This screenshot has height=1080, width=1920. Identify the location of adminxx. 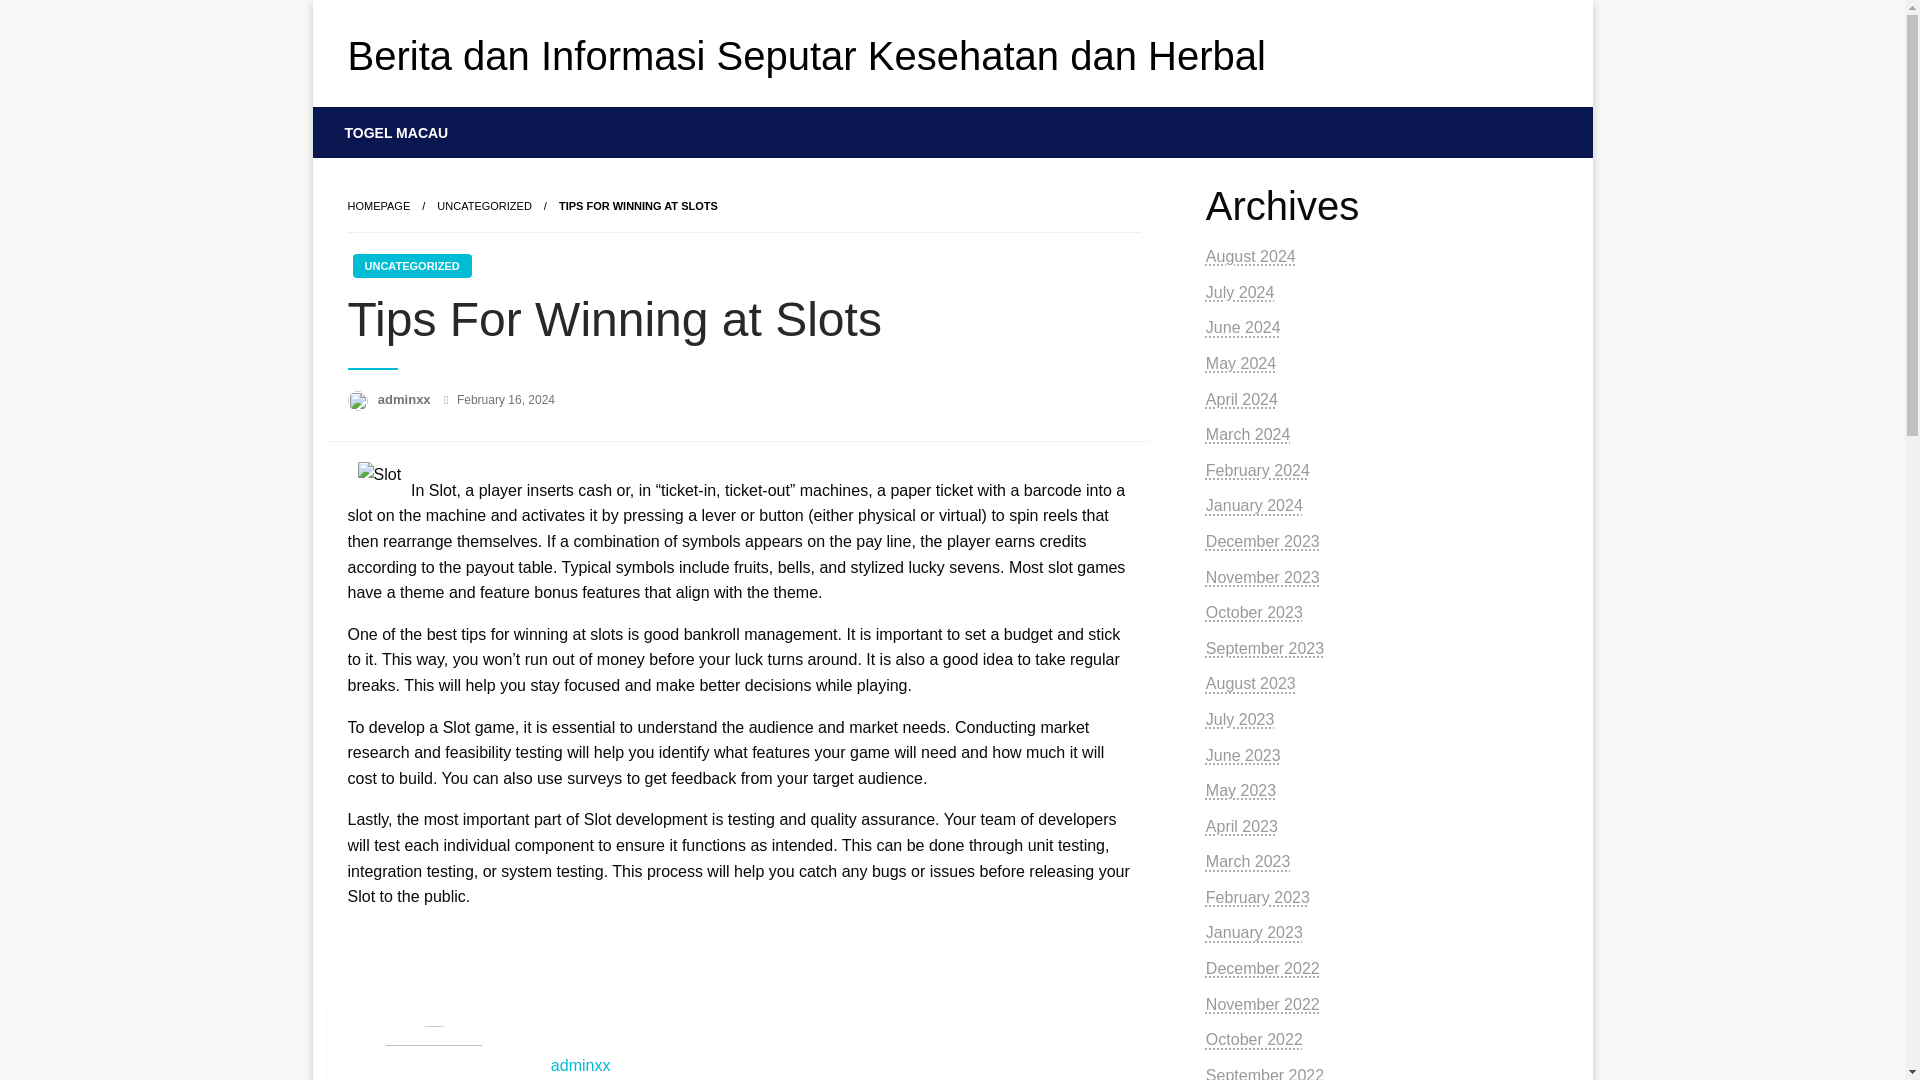
(840, 1066).